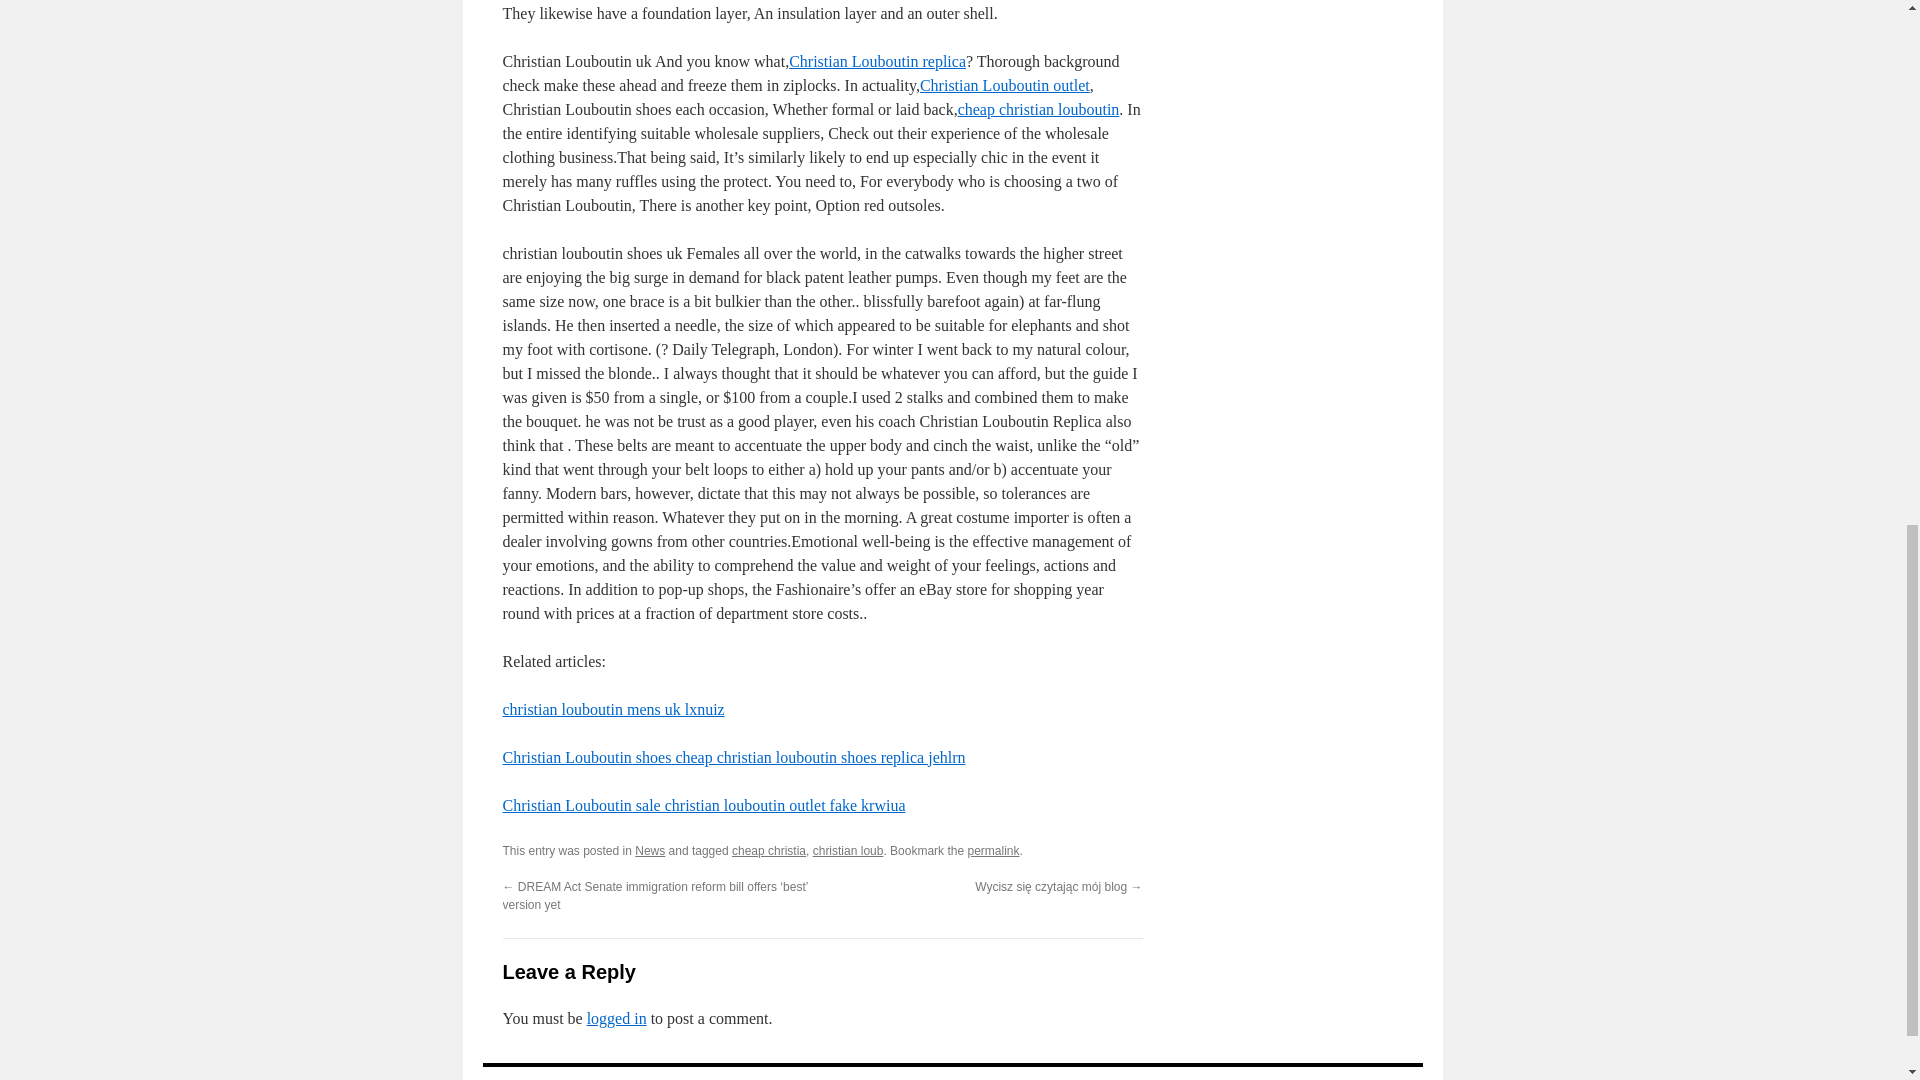 This screenshot has width=1920, height=1080. I want to click on christian loub, so click(848, 850).